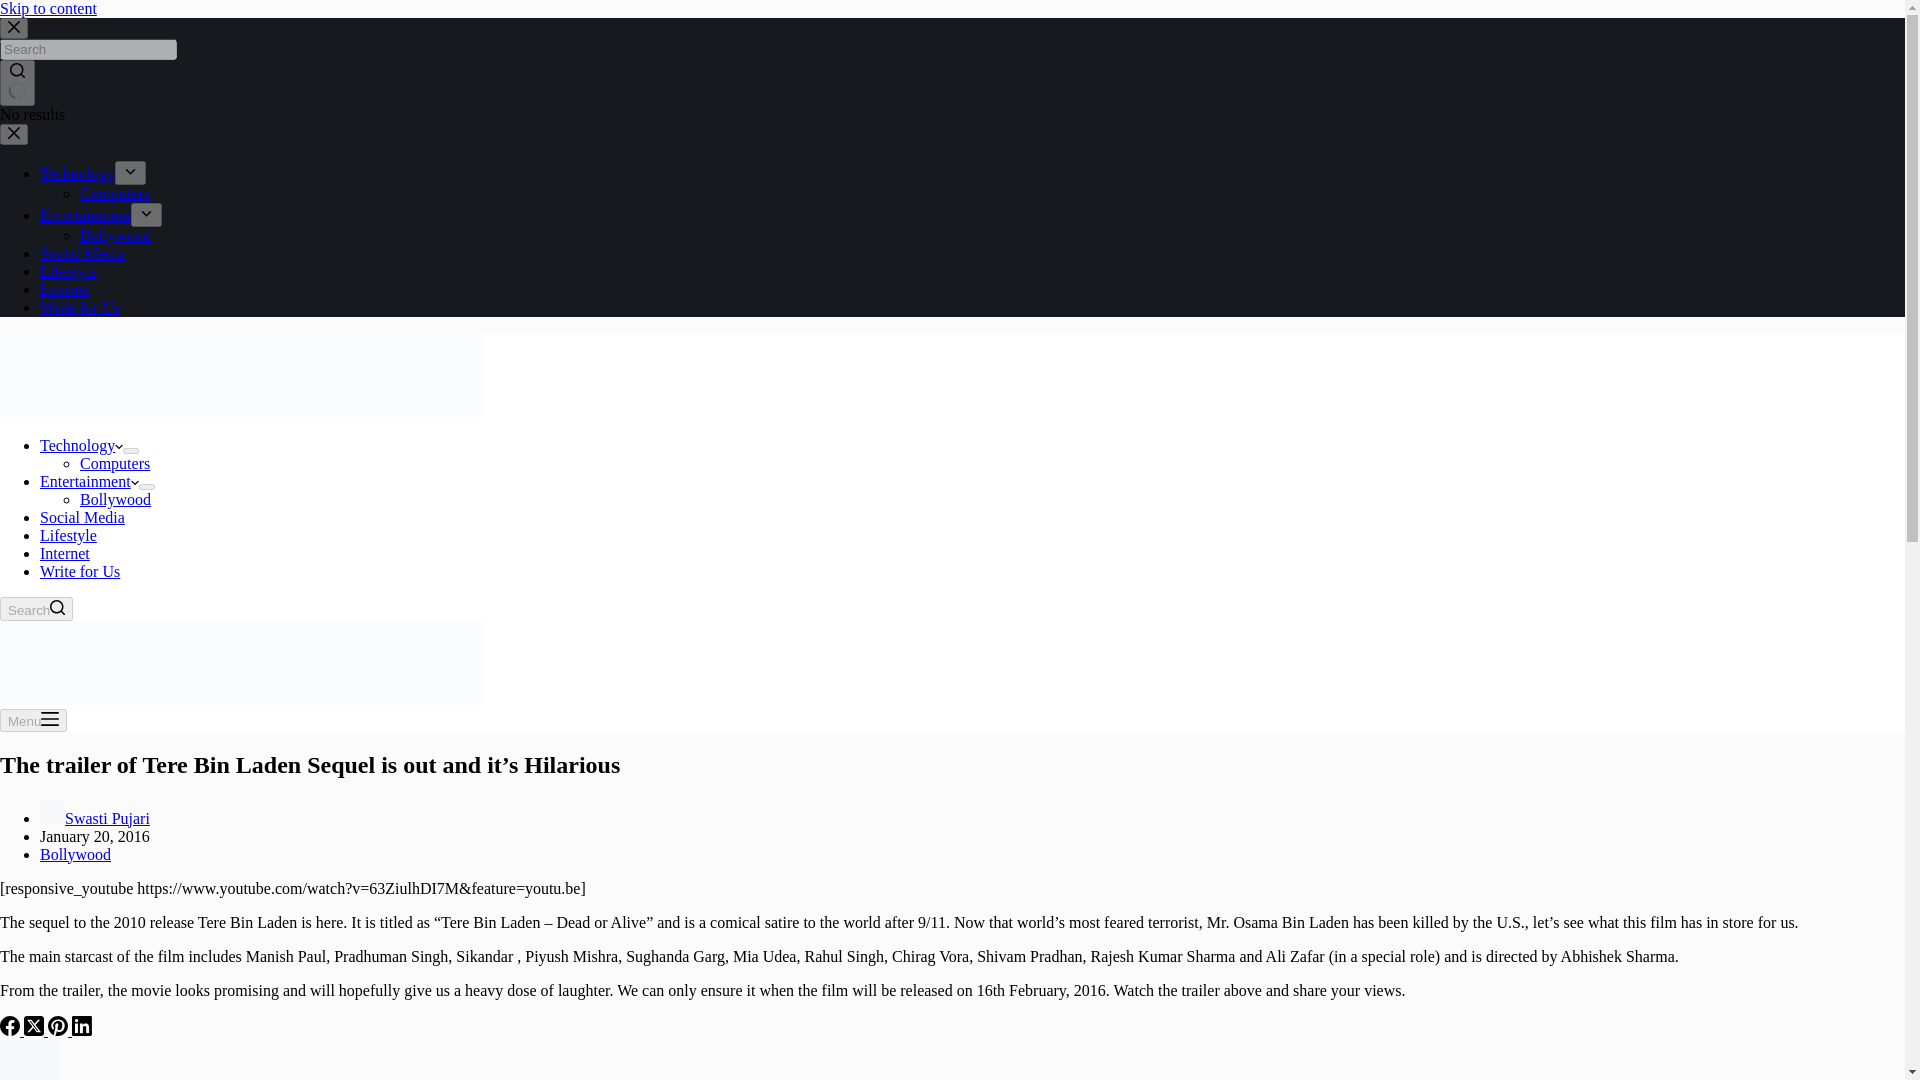  I want to click on Entertainment, so click(85, 215).